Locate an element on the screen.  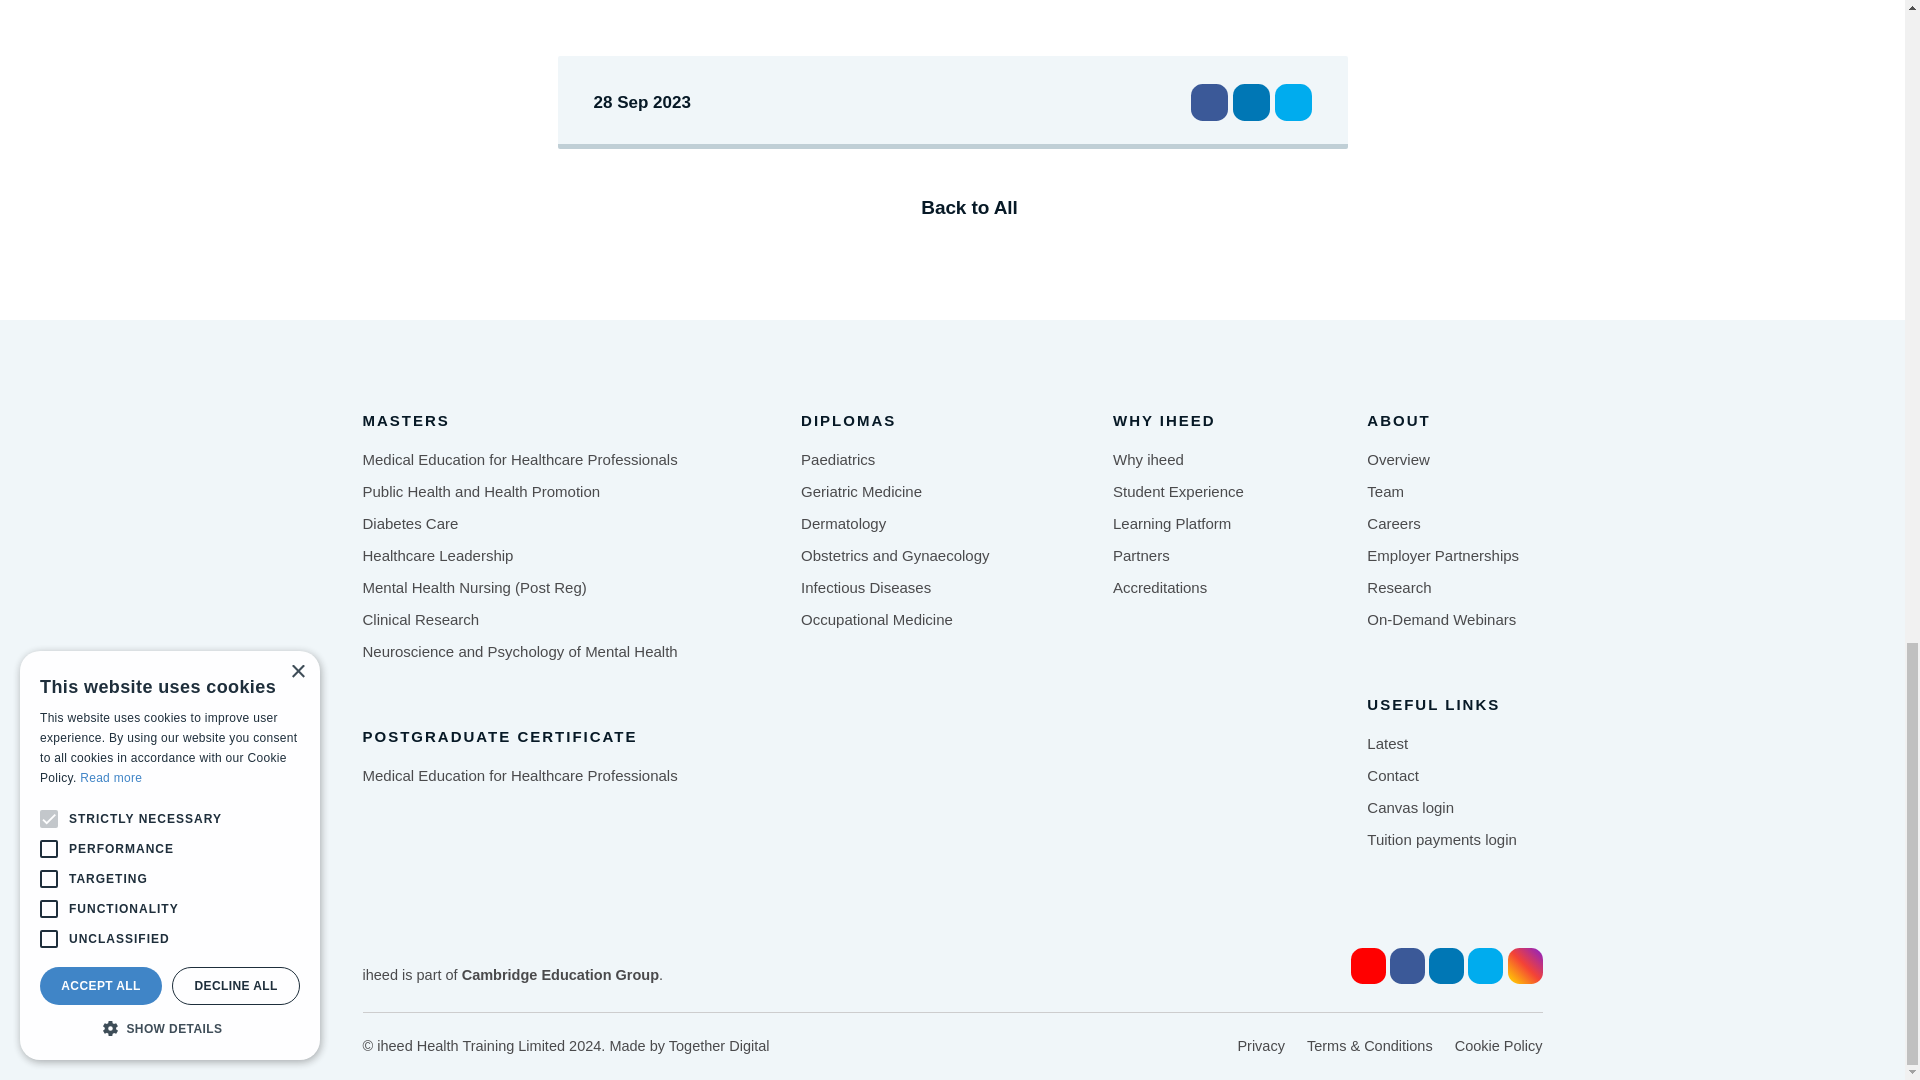
Share on Twitter is located at coordinates (1292, 102).